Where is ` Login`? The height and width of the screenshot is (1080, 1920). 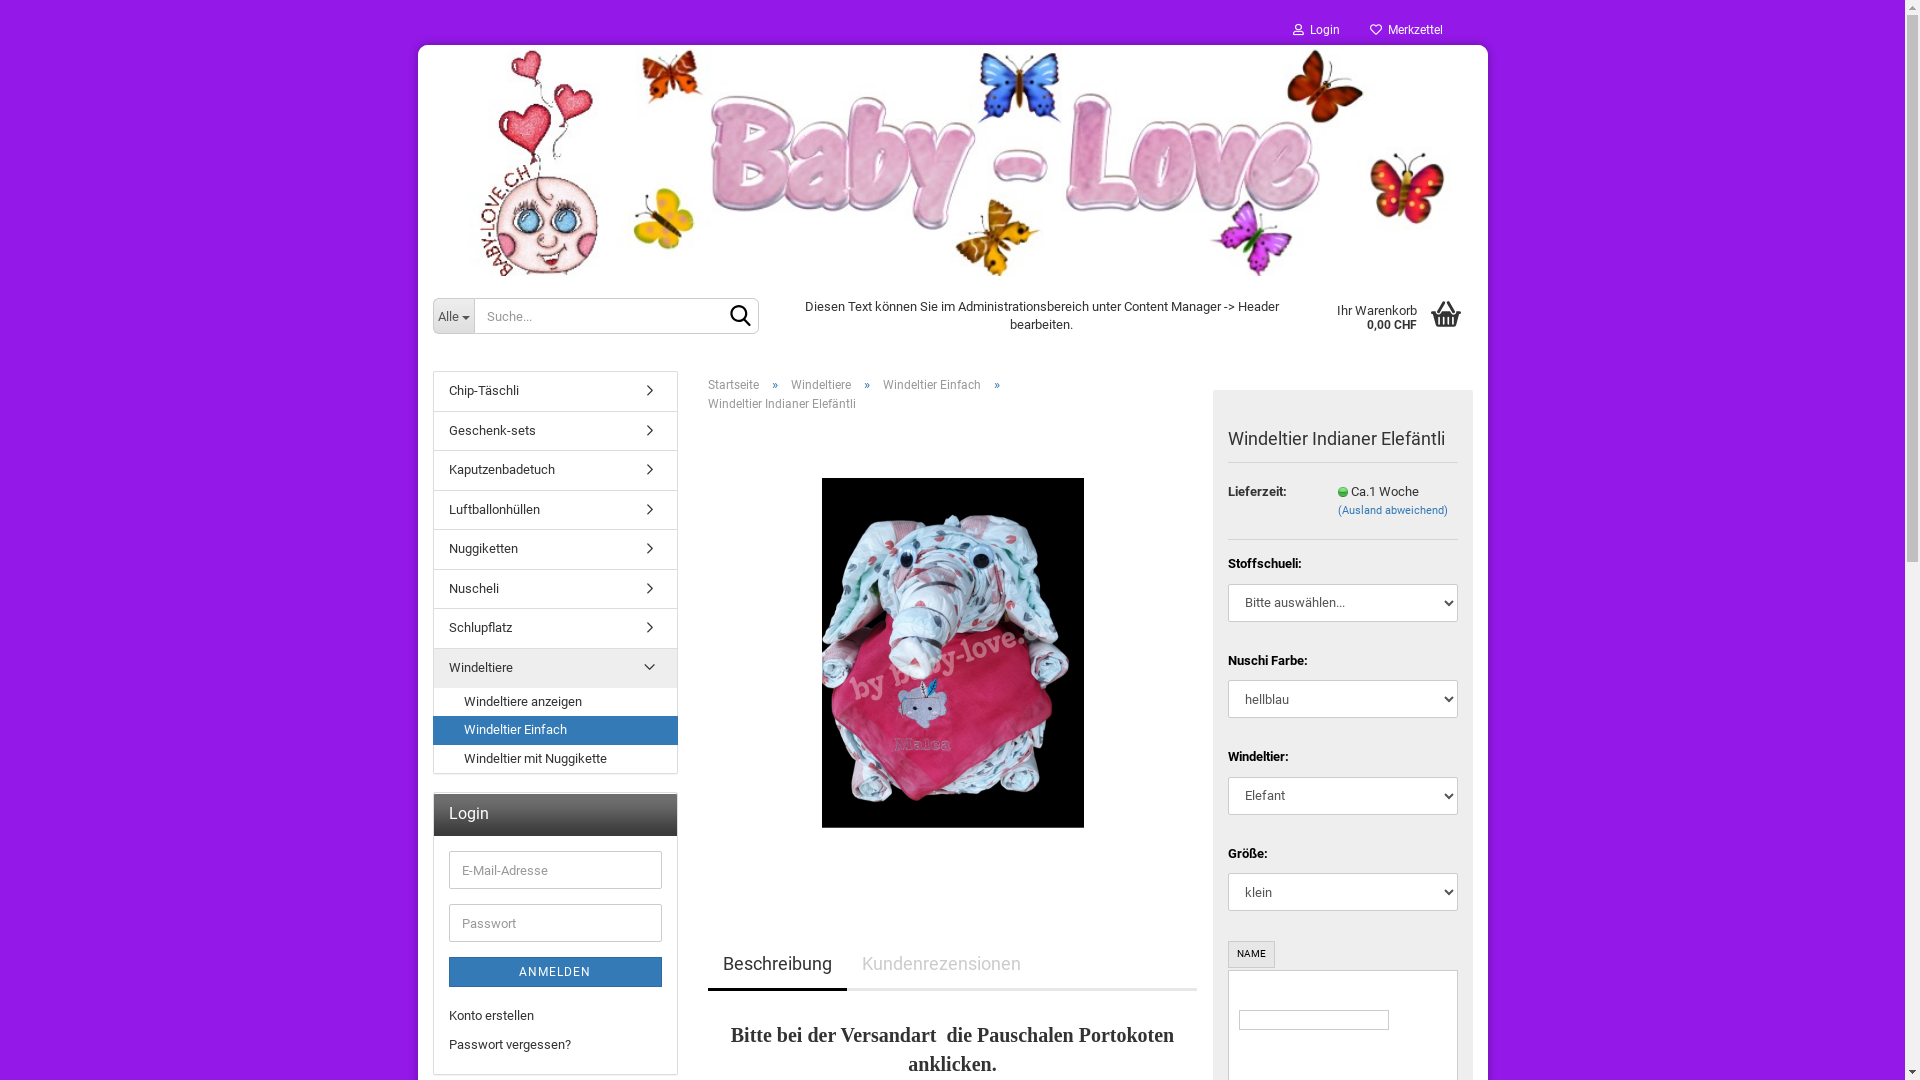
 Login is located at coordinates (1316, 30).